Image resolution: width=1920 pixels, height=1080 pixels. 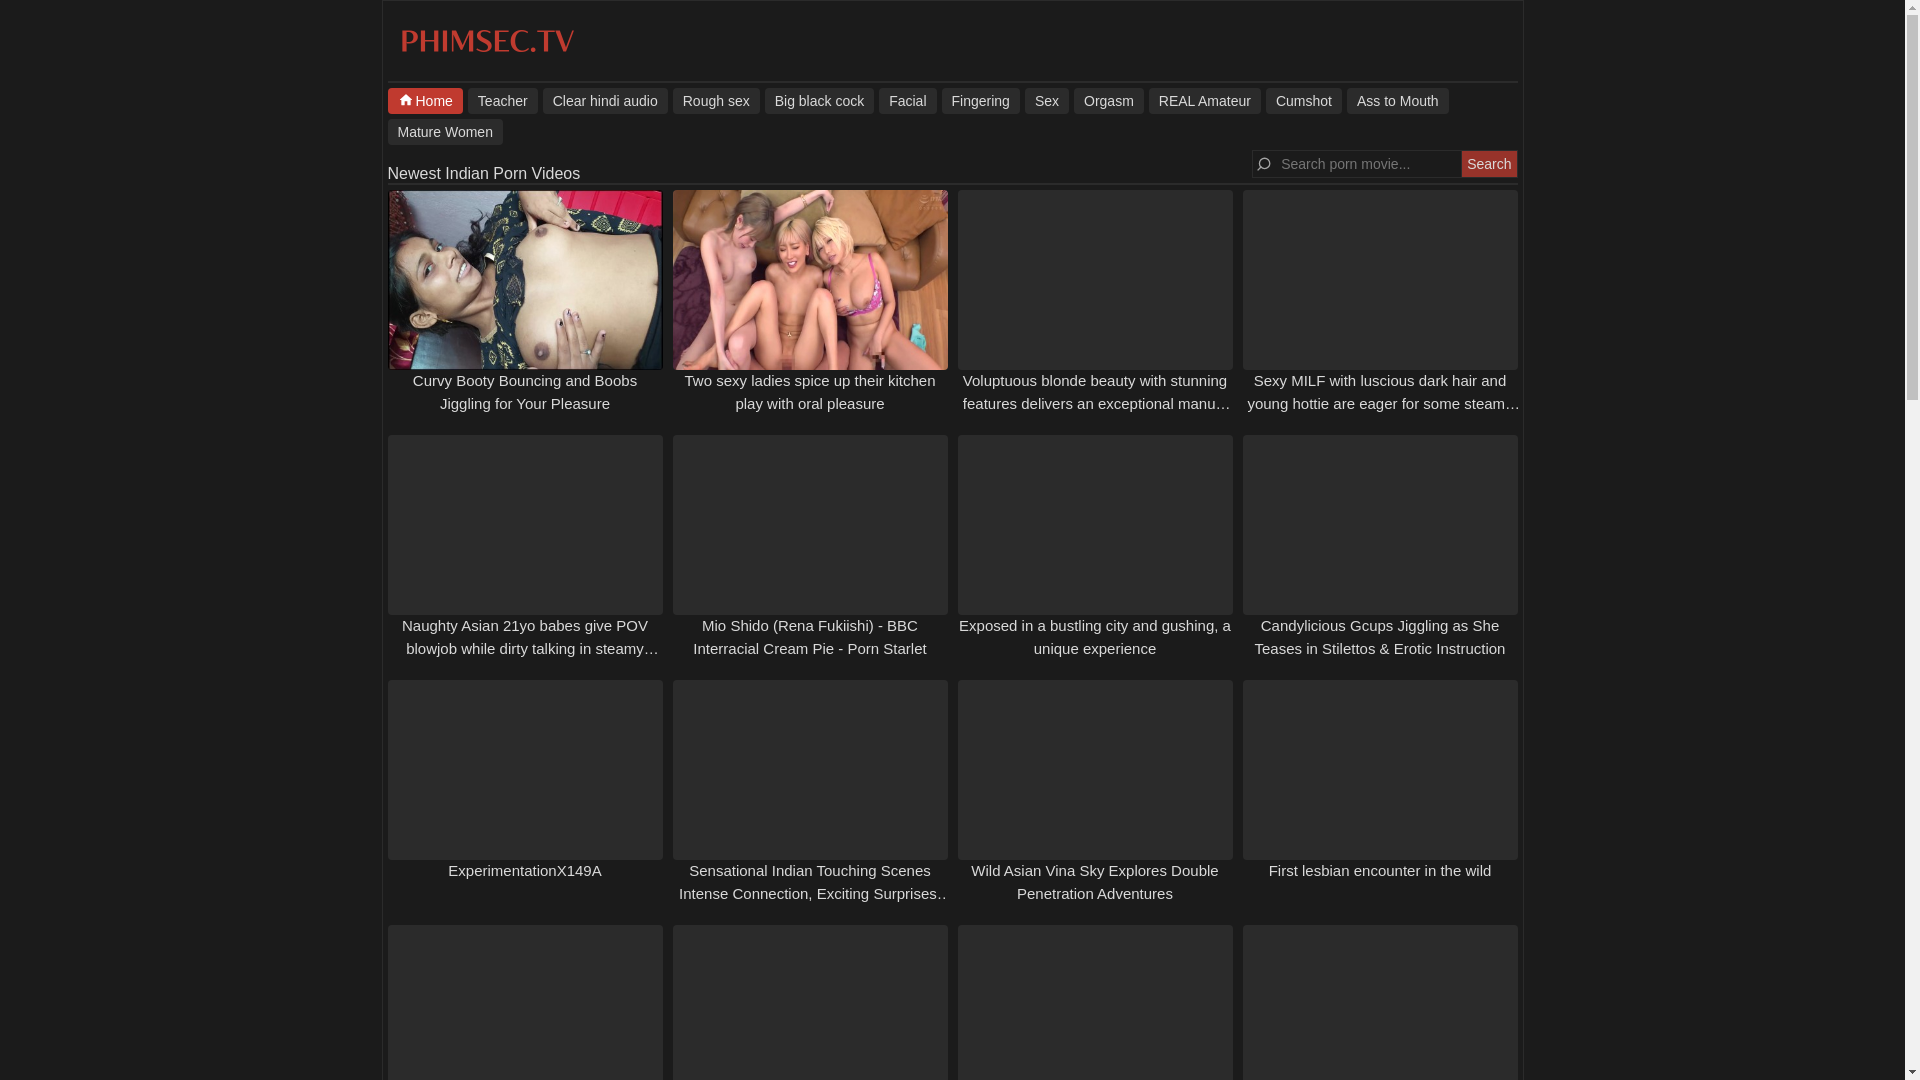 I want to click on xxx.phimsec.tv, so click(x=487, y=51).